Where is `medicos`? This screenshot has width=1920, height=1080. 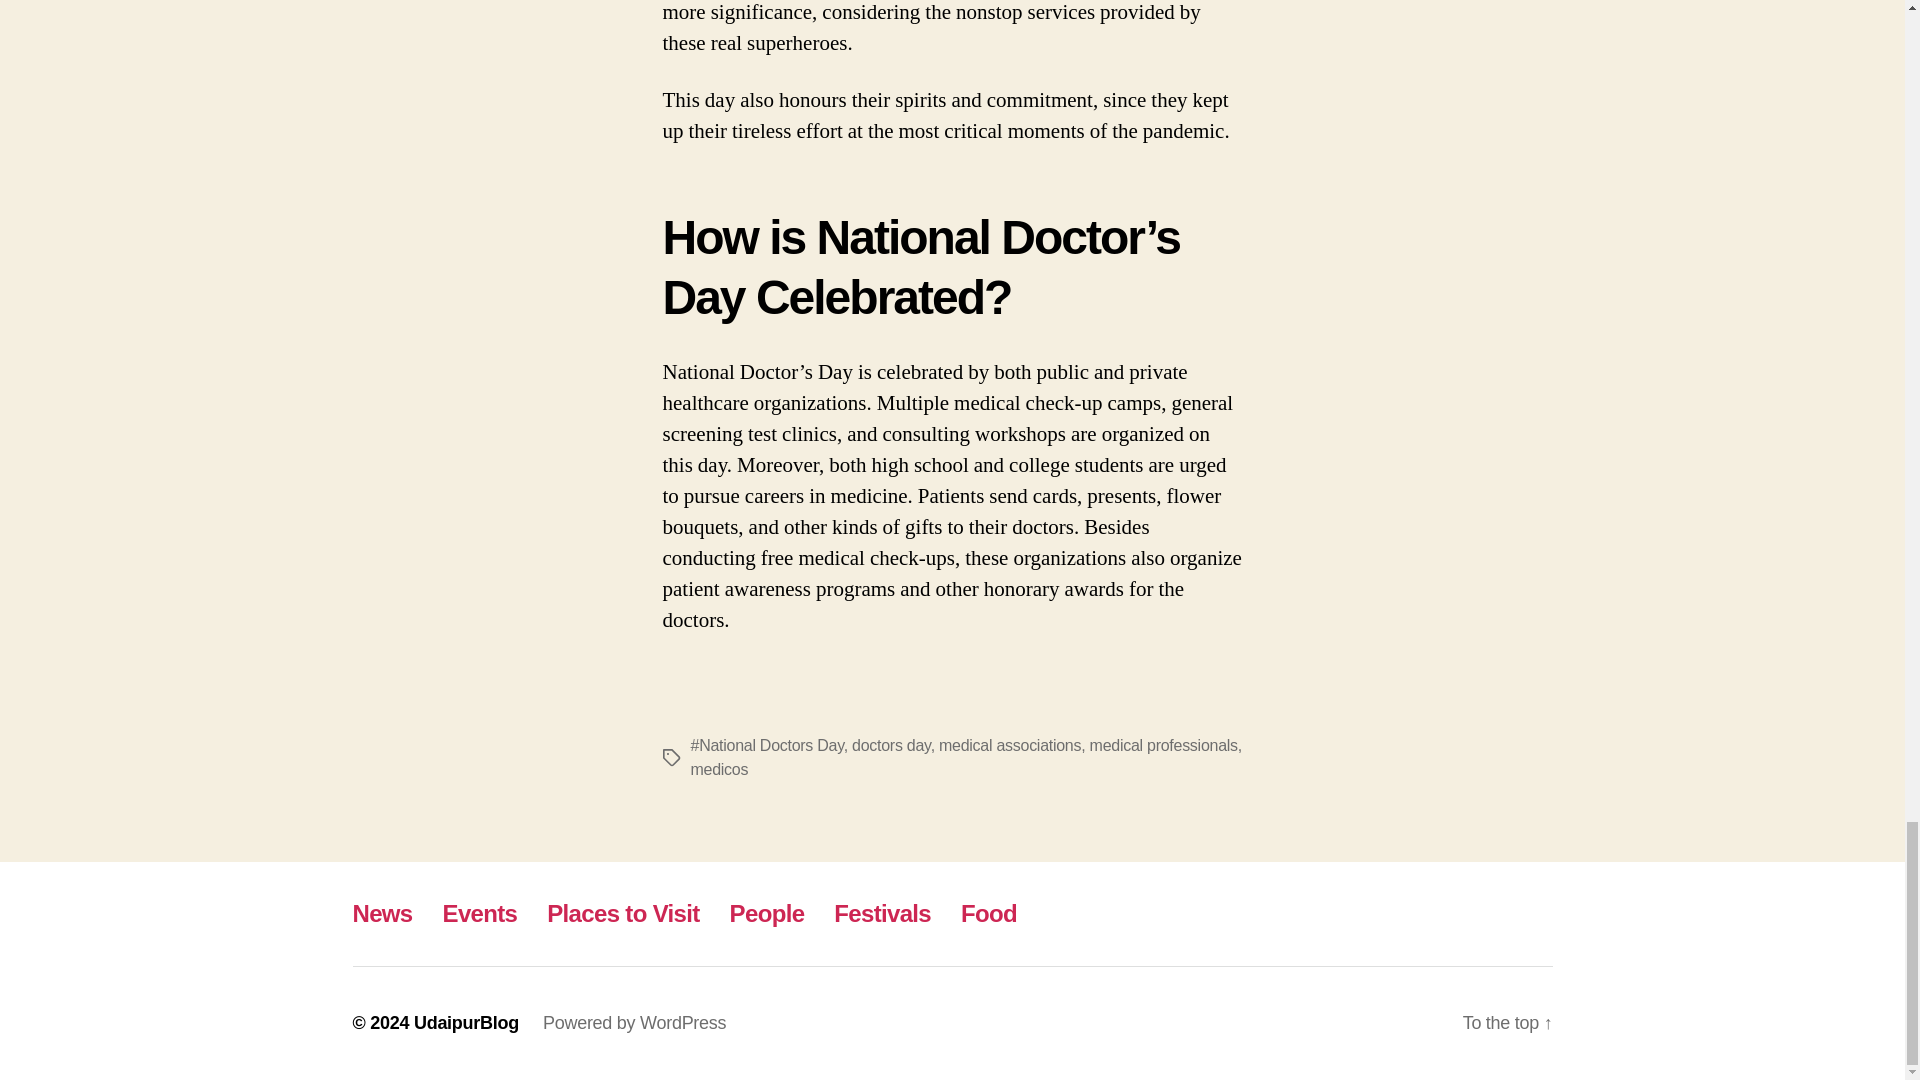
medicos is located at coordinates (718, 769).